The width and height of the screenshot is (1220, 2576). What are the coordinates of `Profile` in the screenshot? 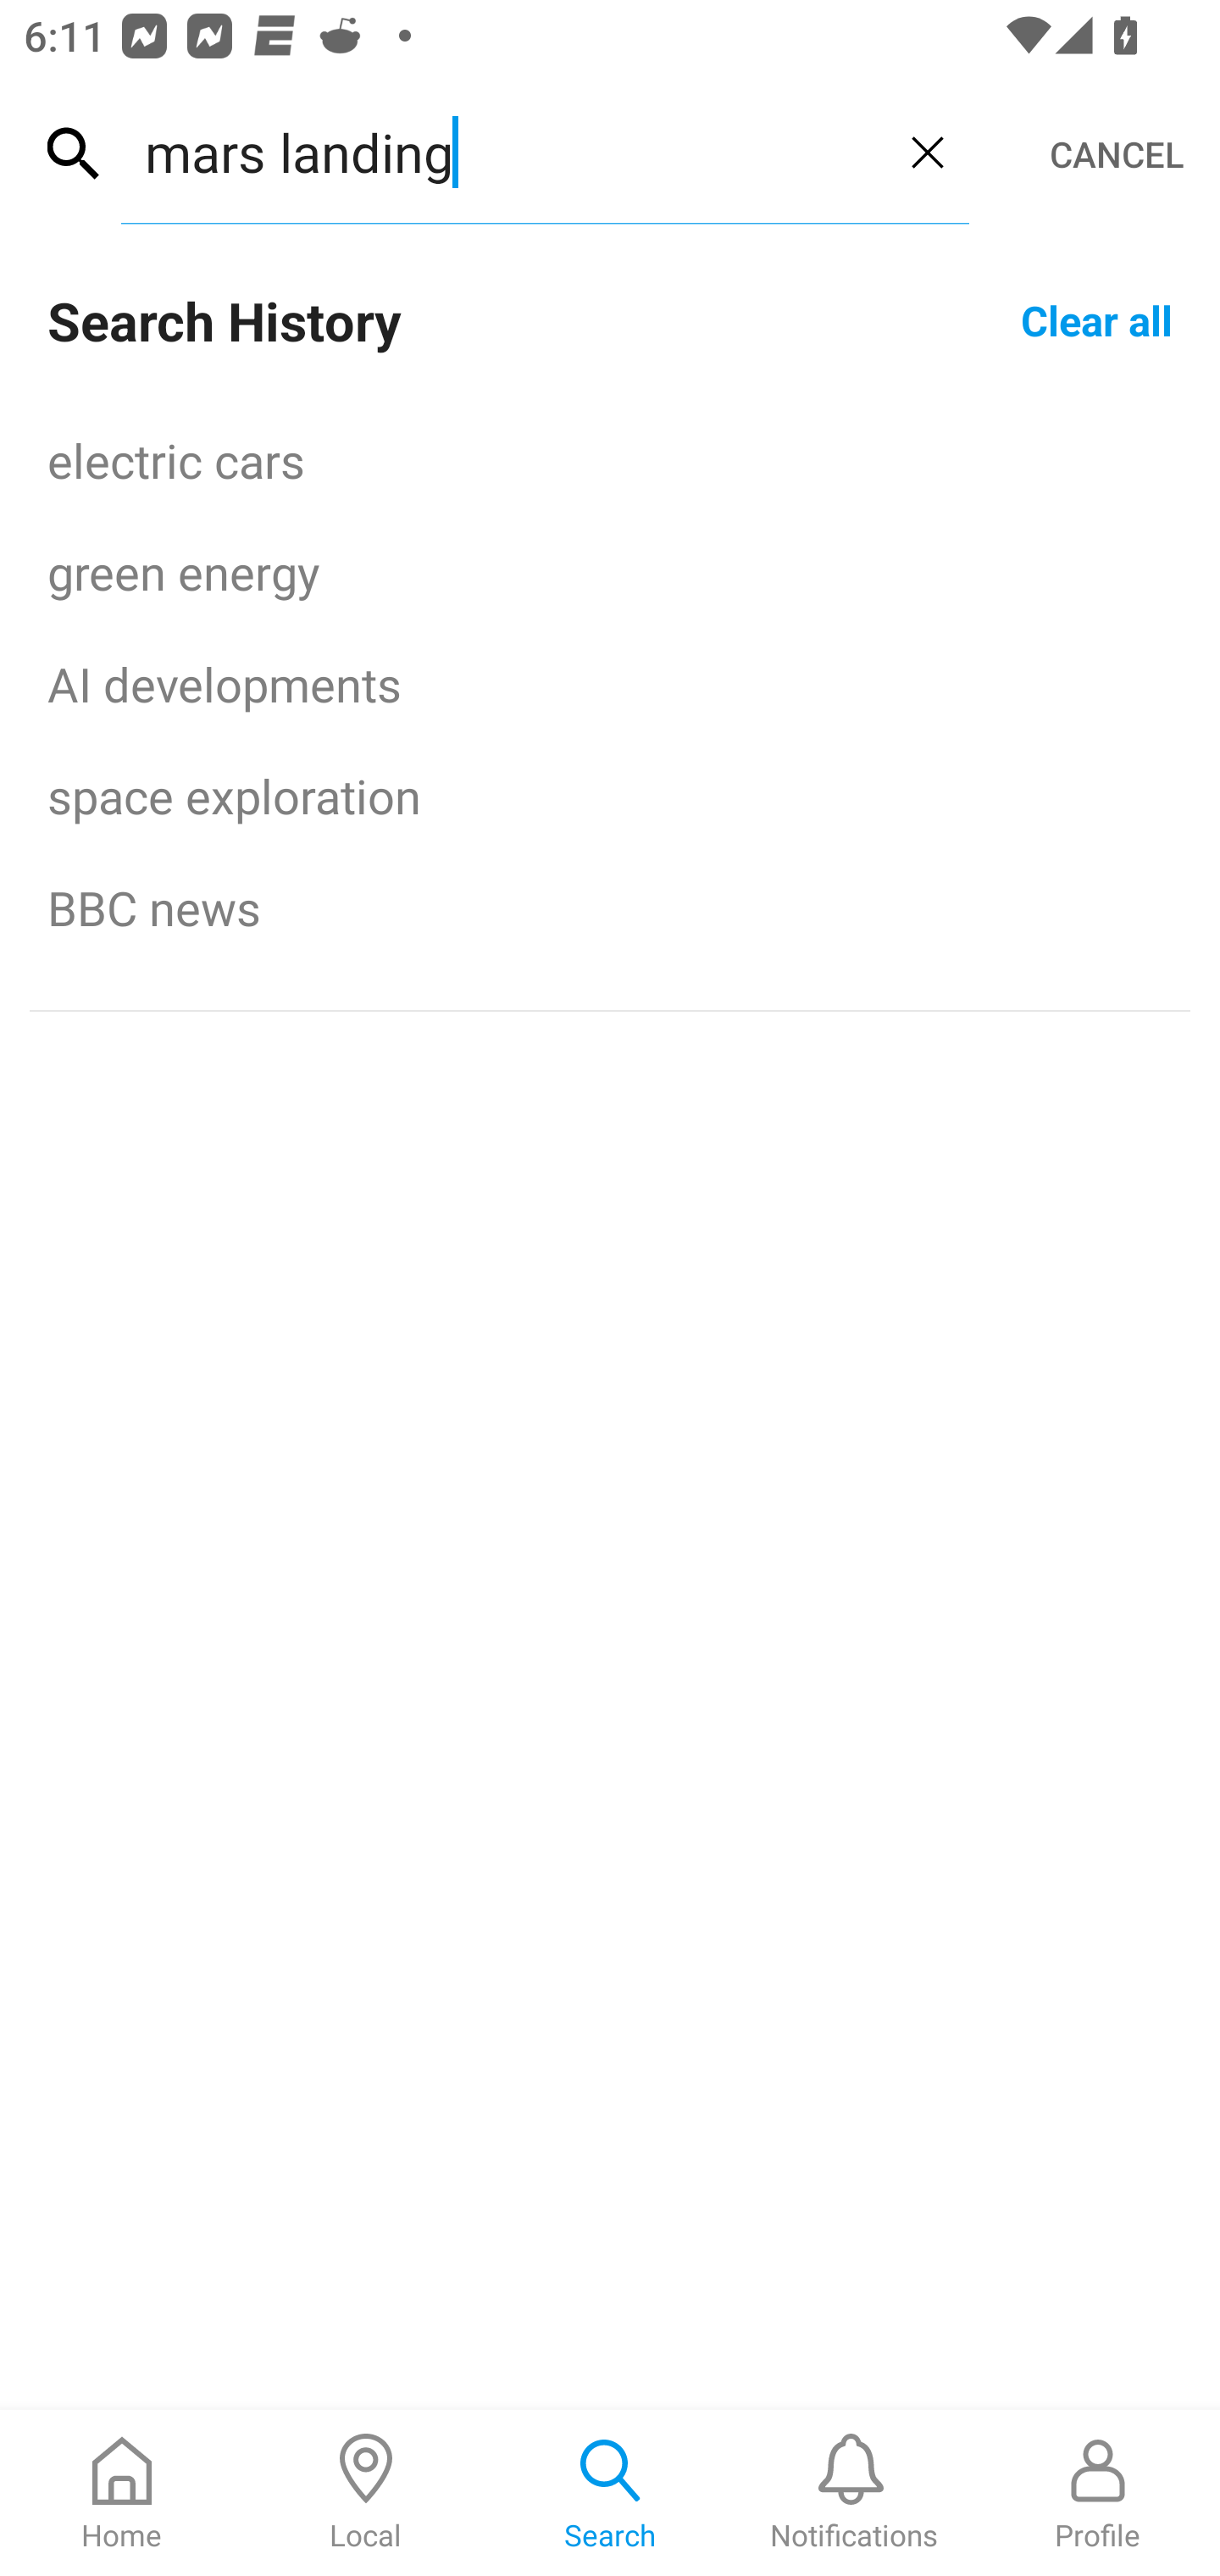 It's located at (1098, 2493).